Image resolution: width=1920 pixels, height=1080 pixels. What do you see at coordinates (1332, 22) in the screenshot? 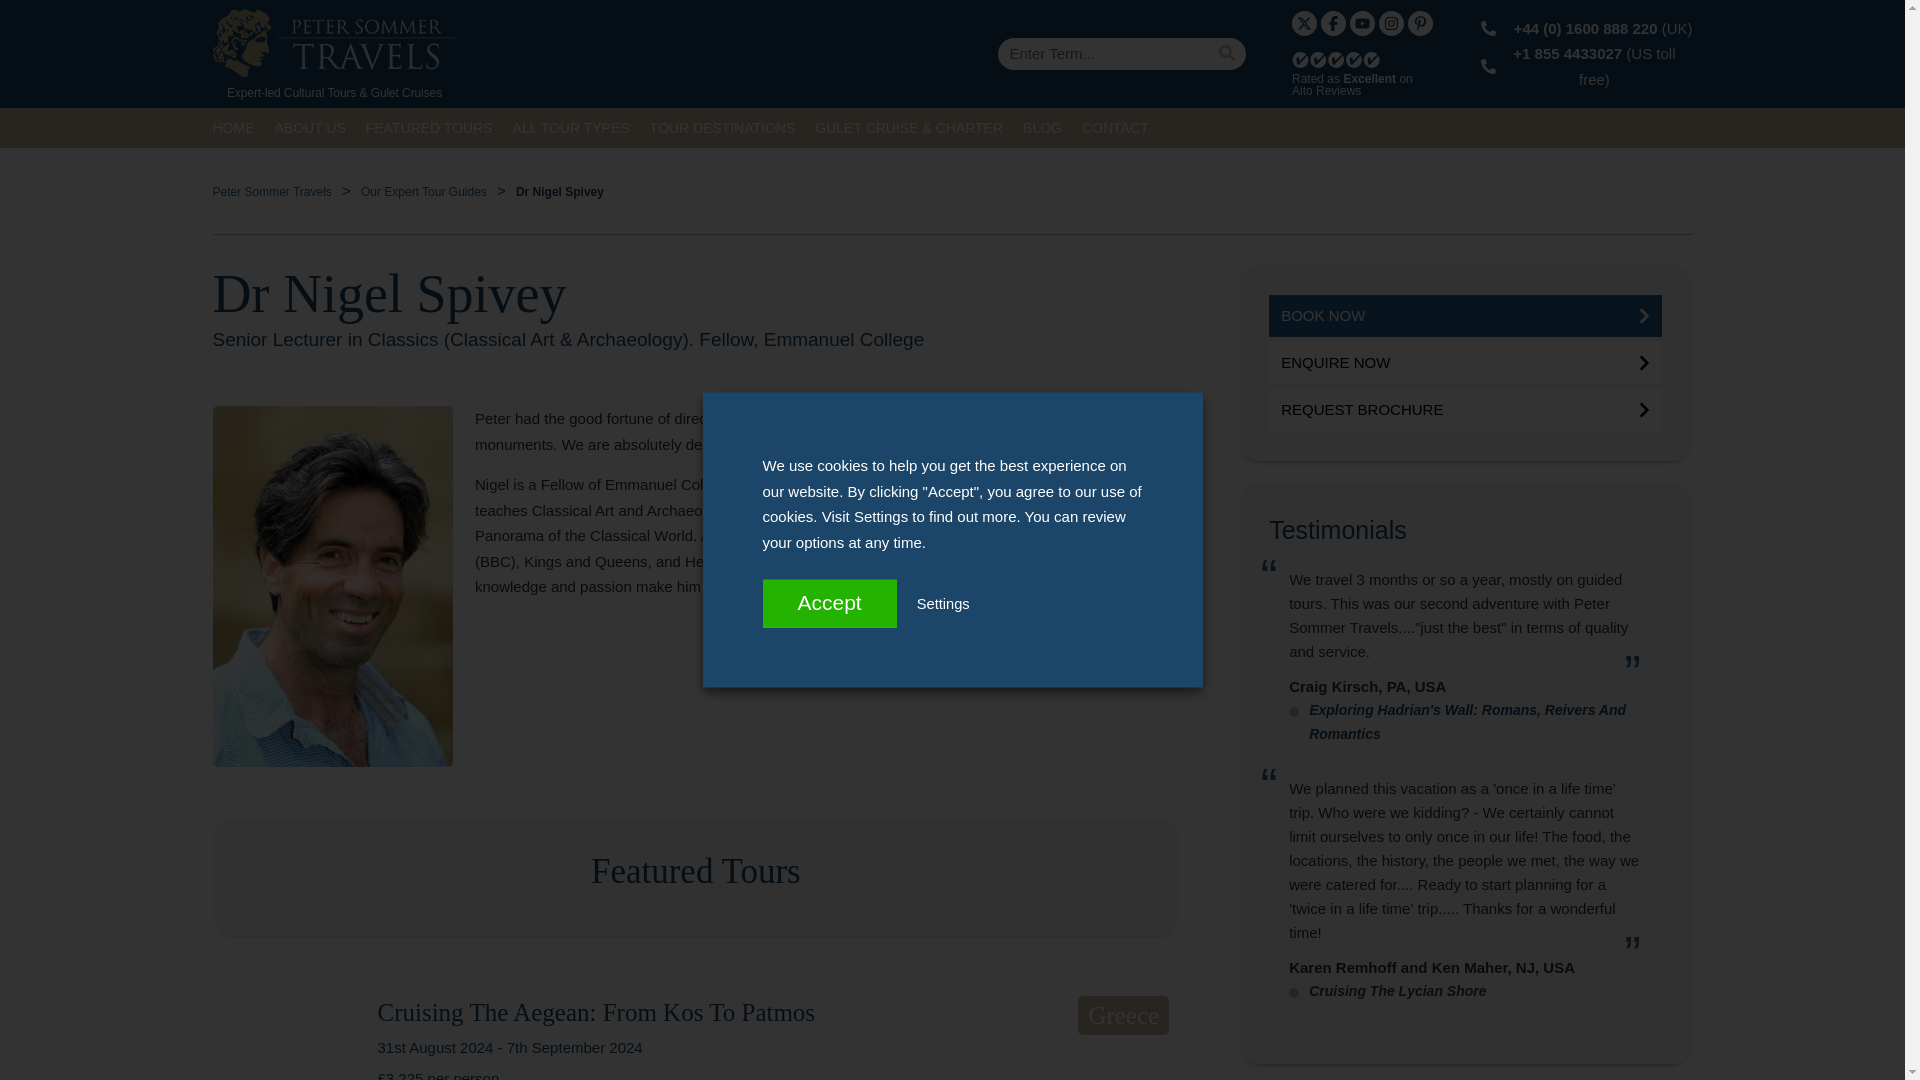
I see `Follow Peter Sommer Travels on Facebook` at bounding box center [1332, 22].